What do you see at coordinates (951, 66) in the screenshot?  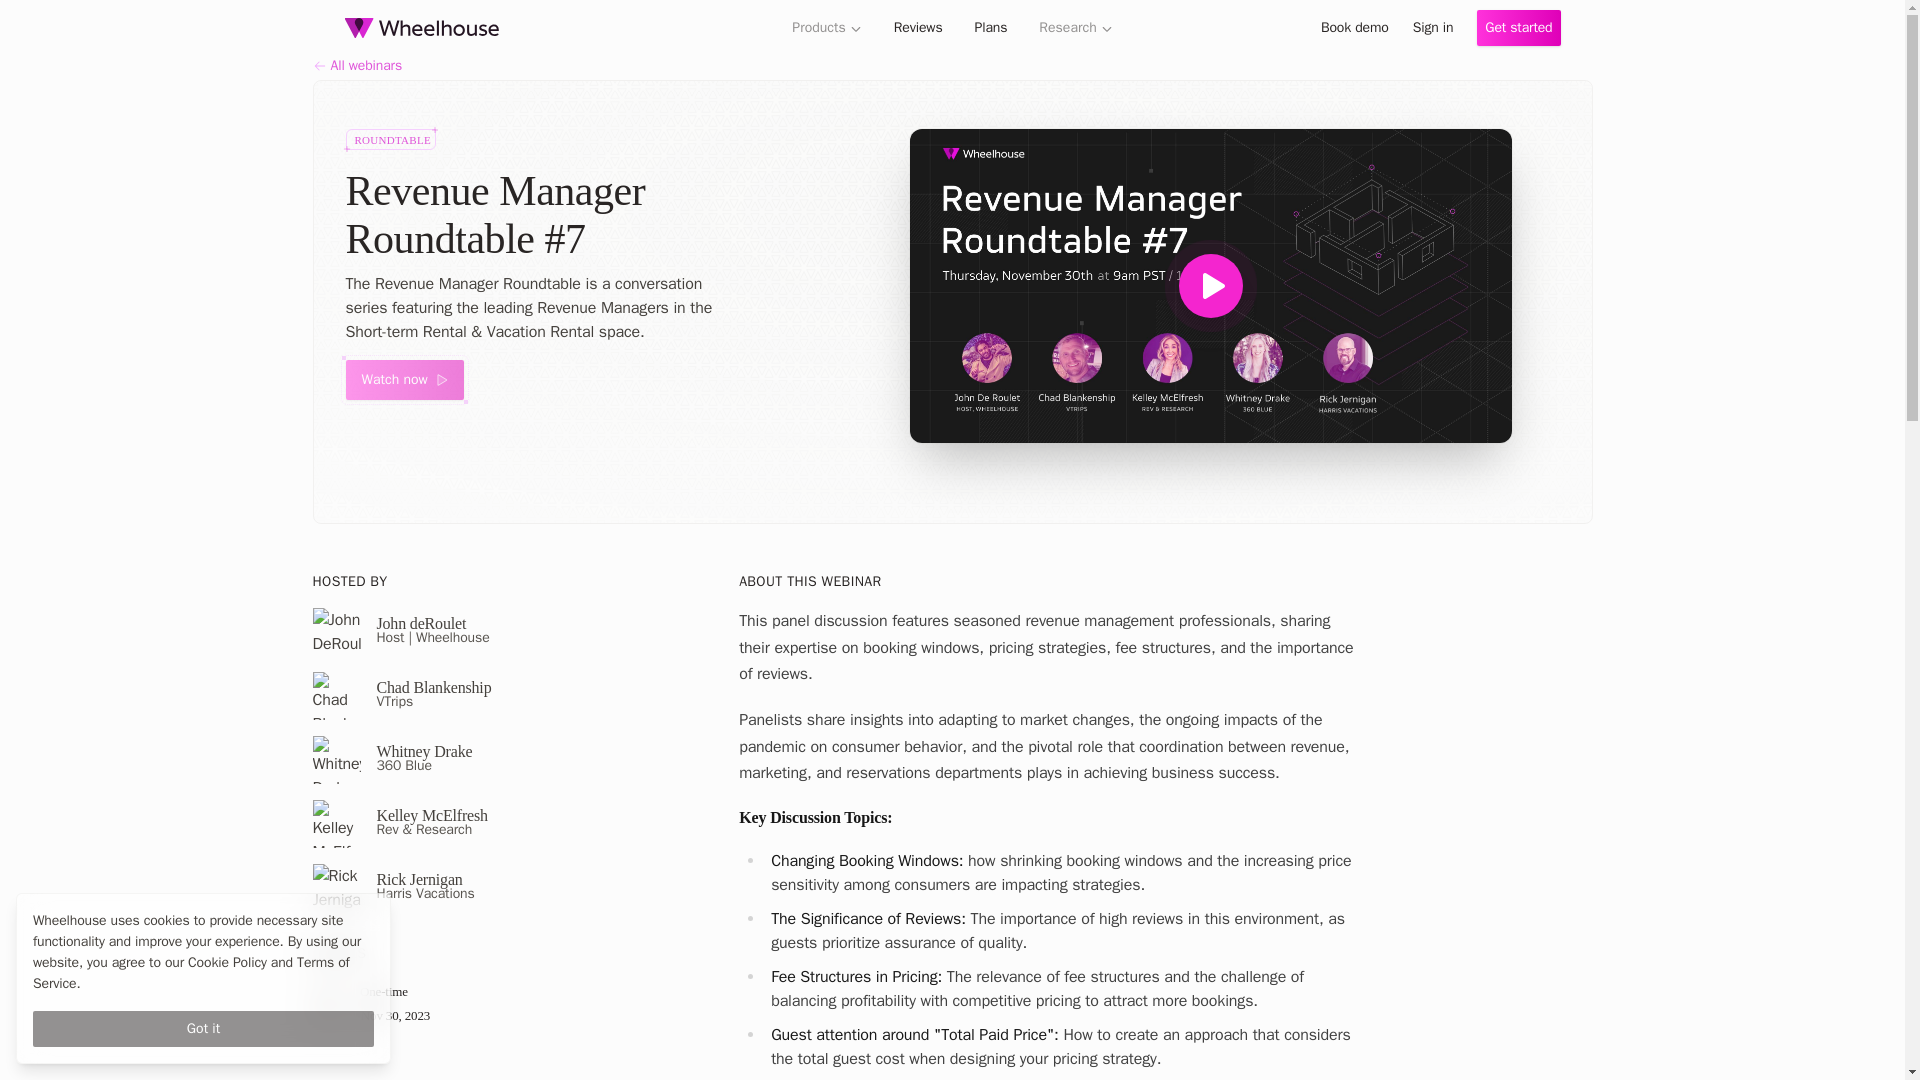 I see `All webinars` at bounding box center [951, 66].